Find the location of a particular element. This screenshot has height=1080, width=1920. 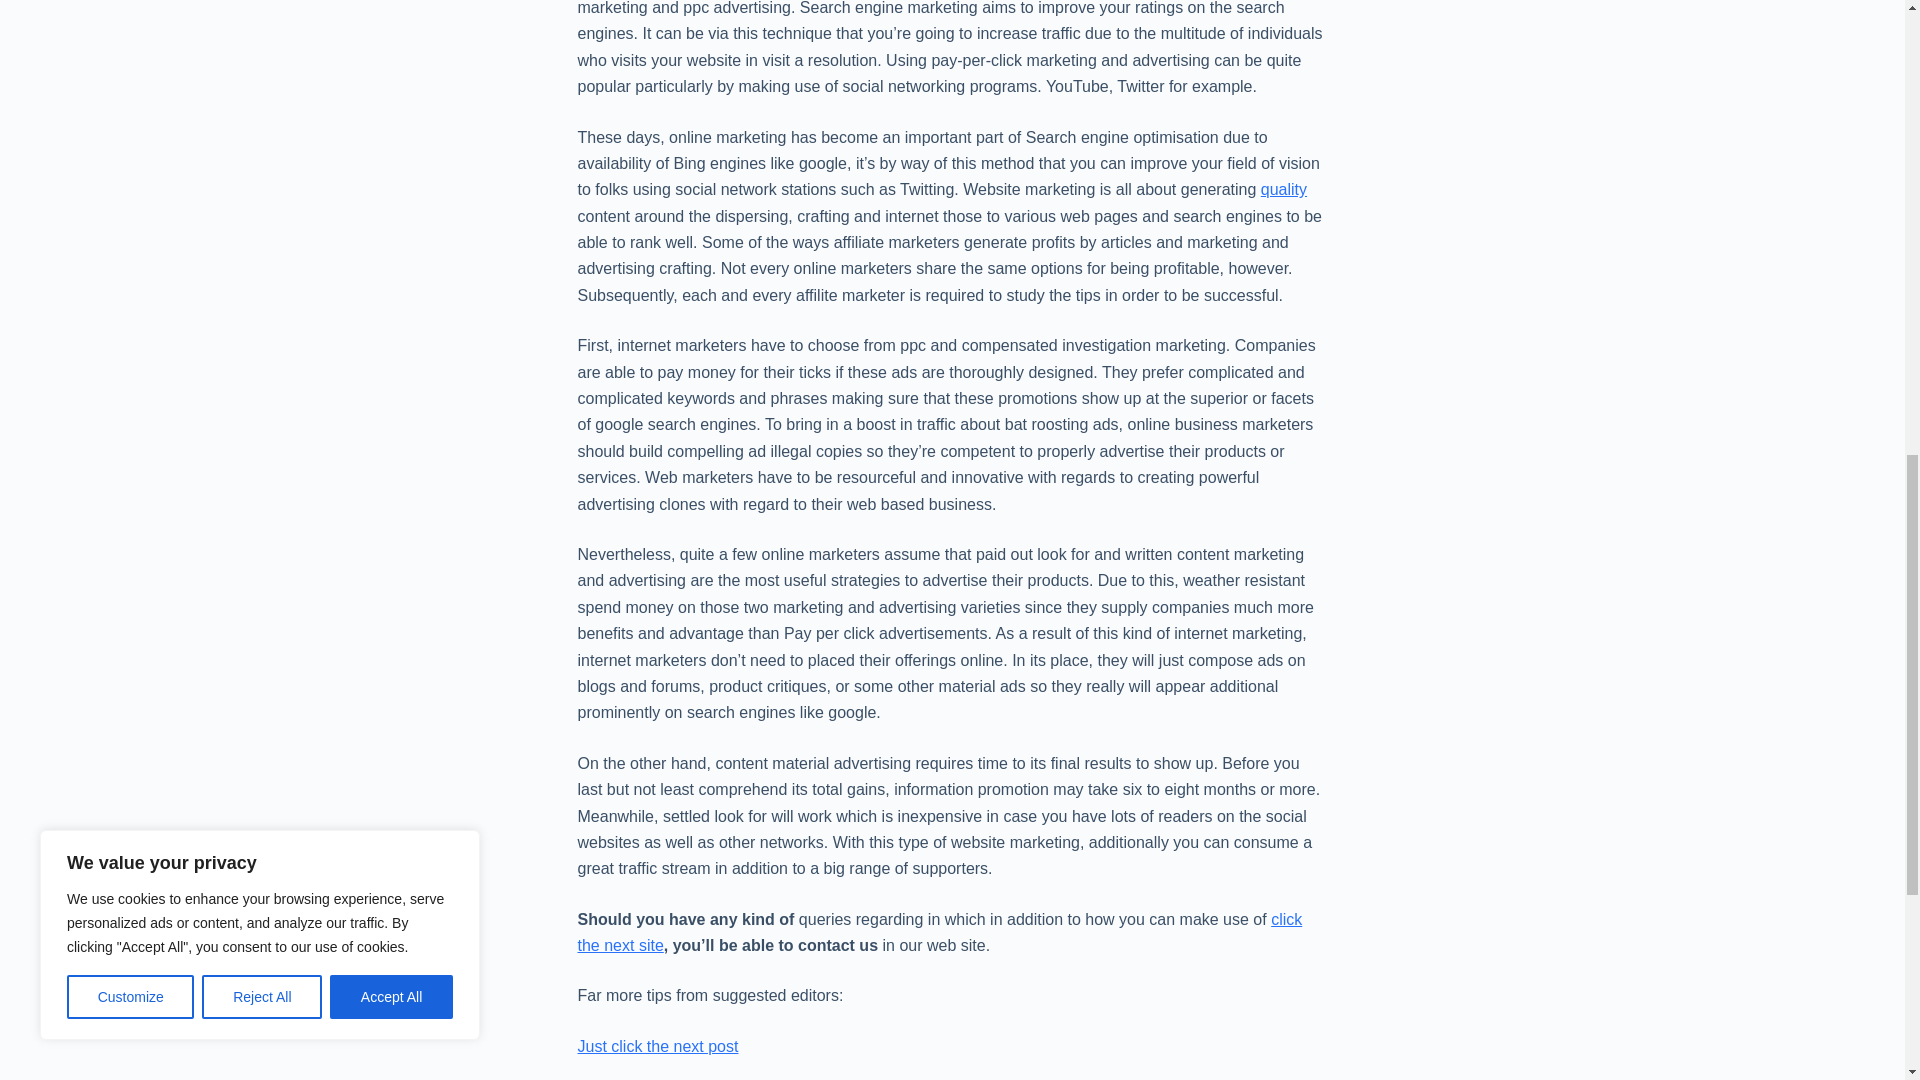

quality is located at coordinates (1284, 189).